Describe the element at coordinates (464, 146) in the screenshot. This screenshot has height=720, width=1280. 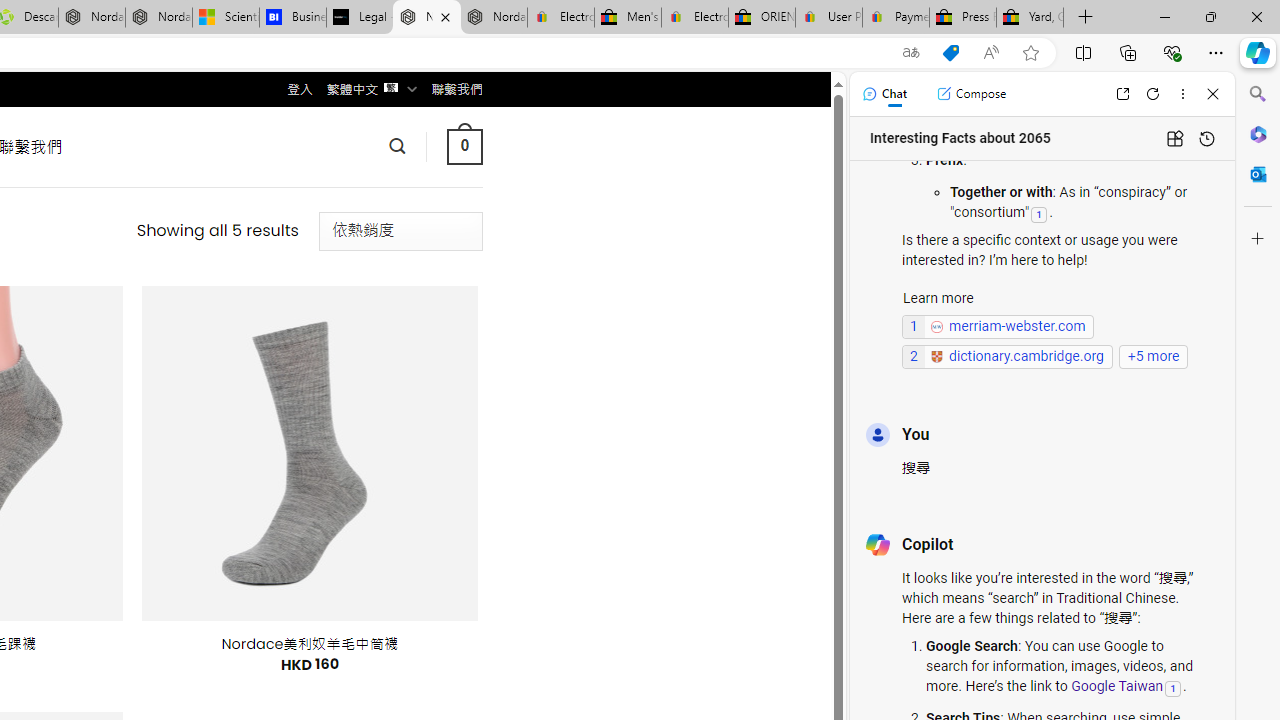
I see `  0  ` at that location.